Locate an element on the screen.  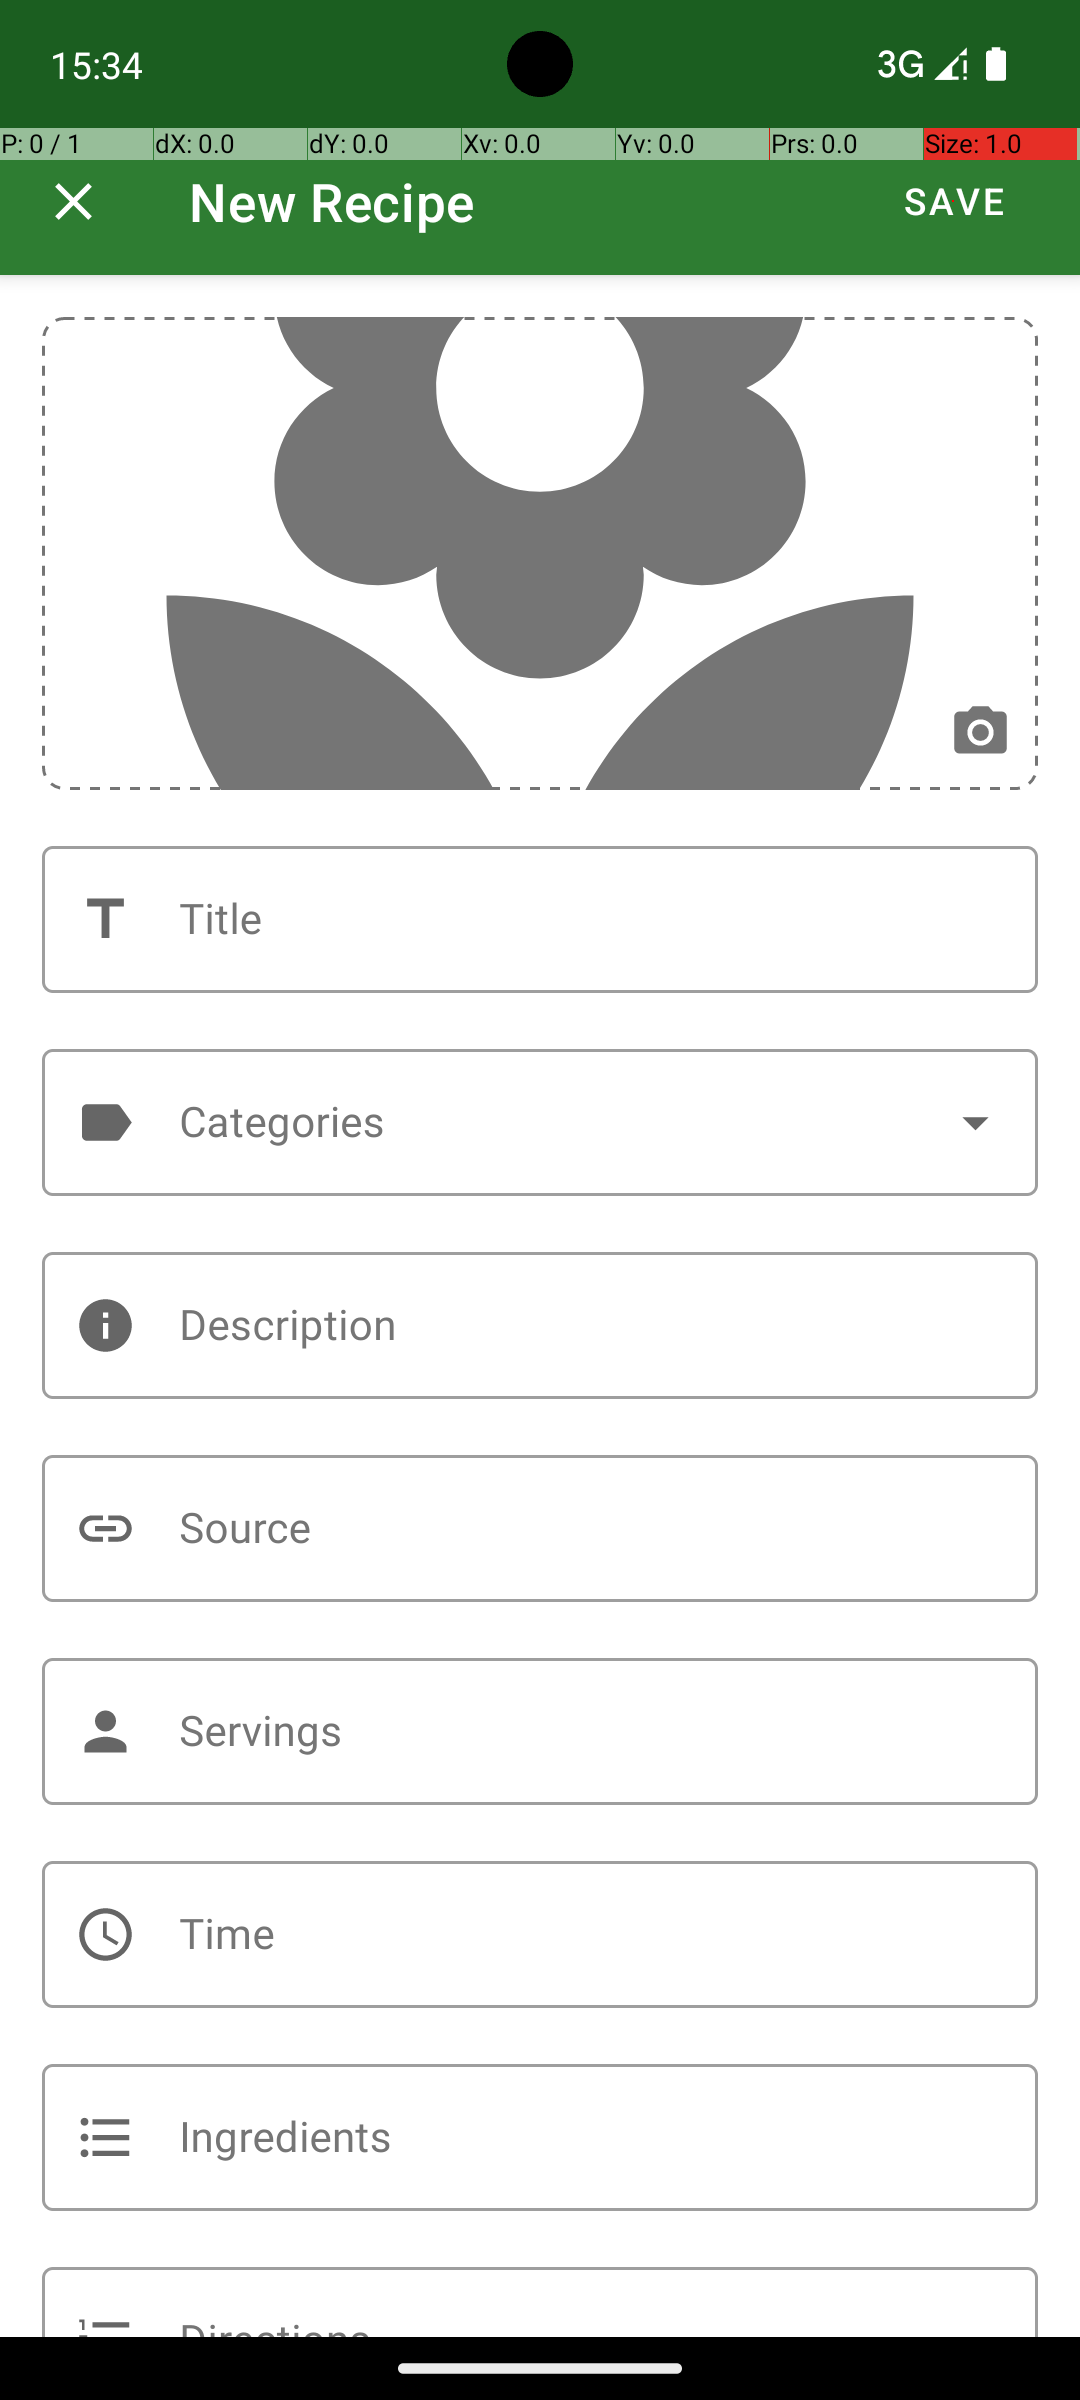
Change photo is located at coordinates (980, 732).